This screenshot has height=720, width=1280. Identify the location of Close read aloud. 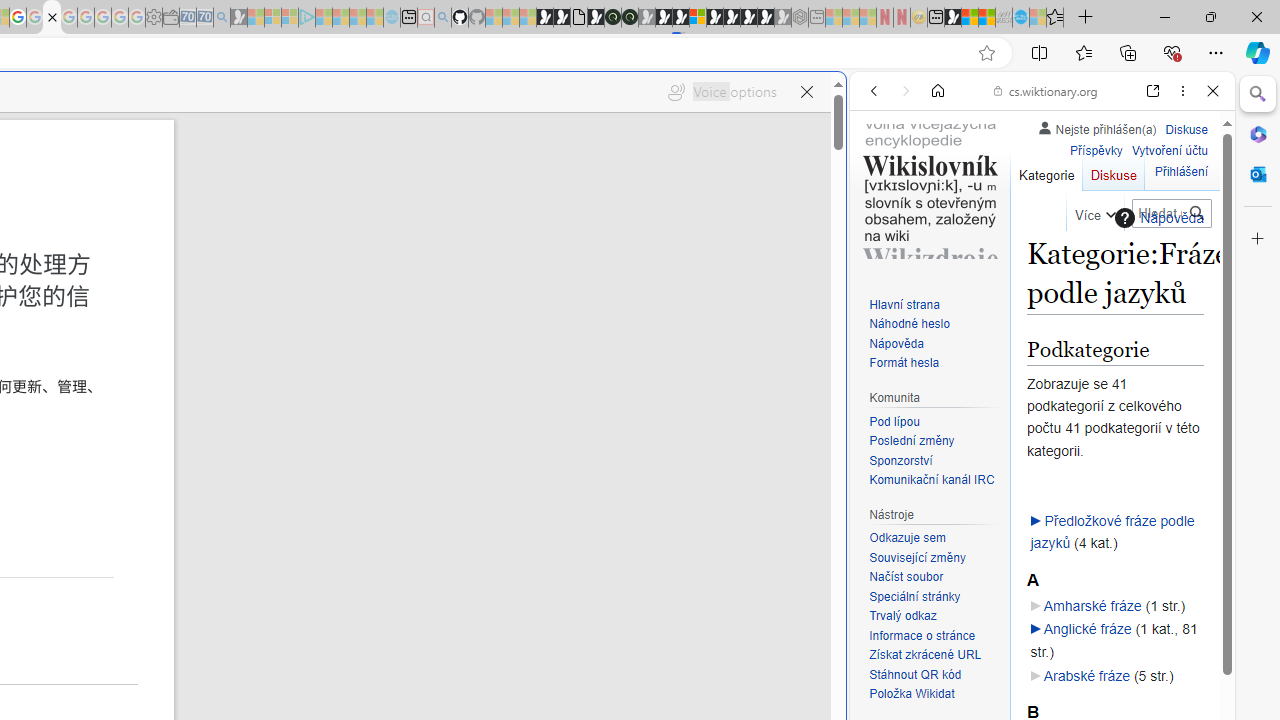
(806, 92).